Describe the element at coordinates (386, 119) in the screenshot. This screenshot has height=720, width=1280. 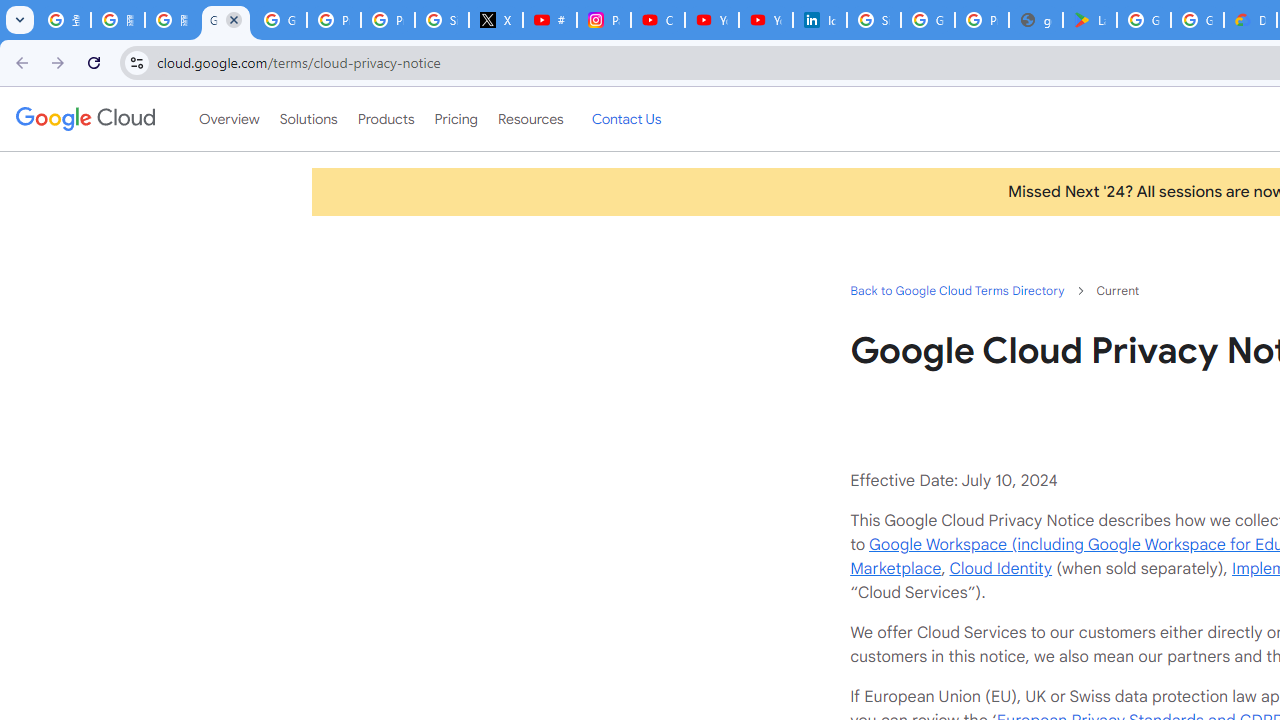
I see `Products` at that location.